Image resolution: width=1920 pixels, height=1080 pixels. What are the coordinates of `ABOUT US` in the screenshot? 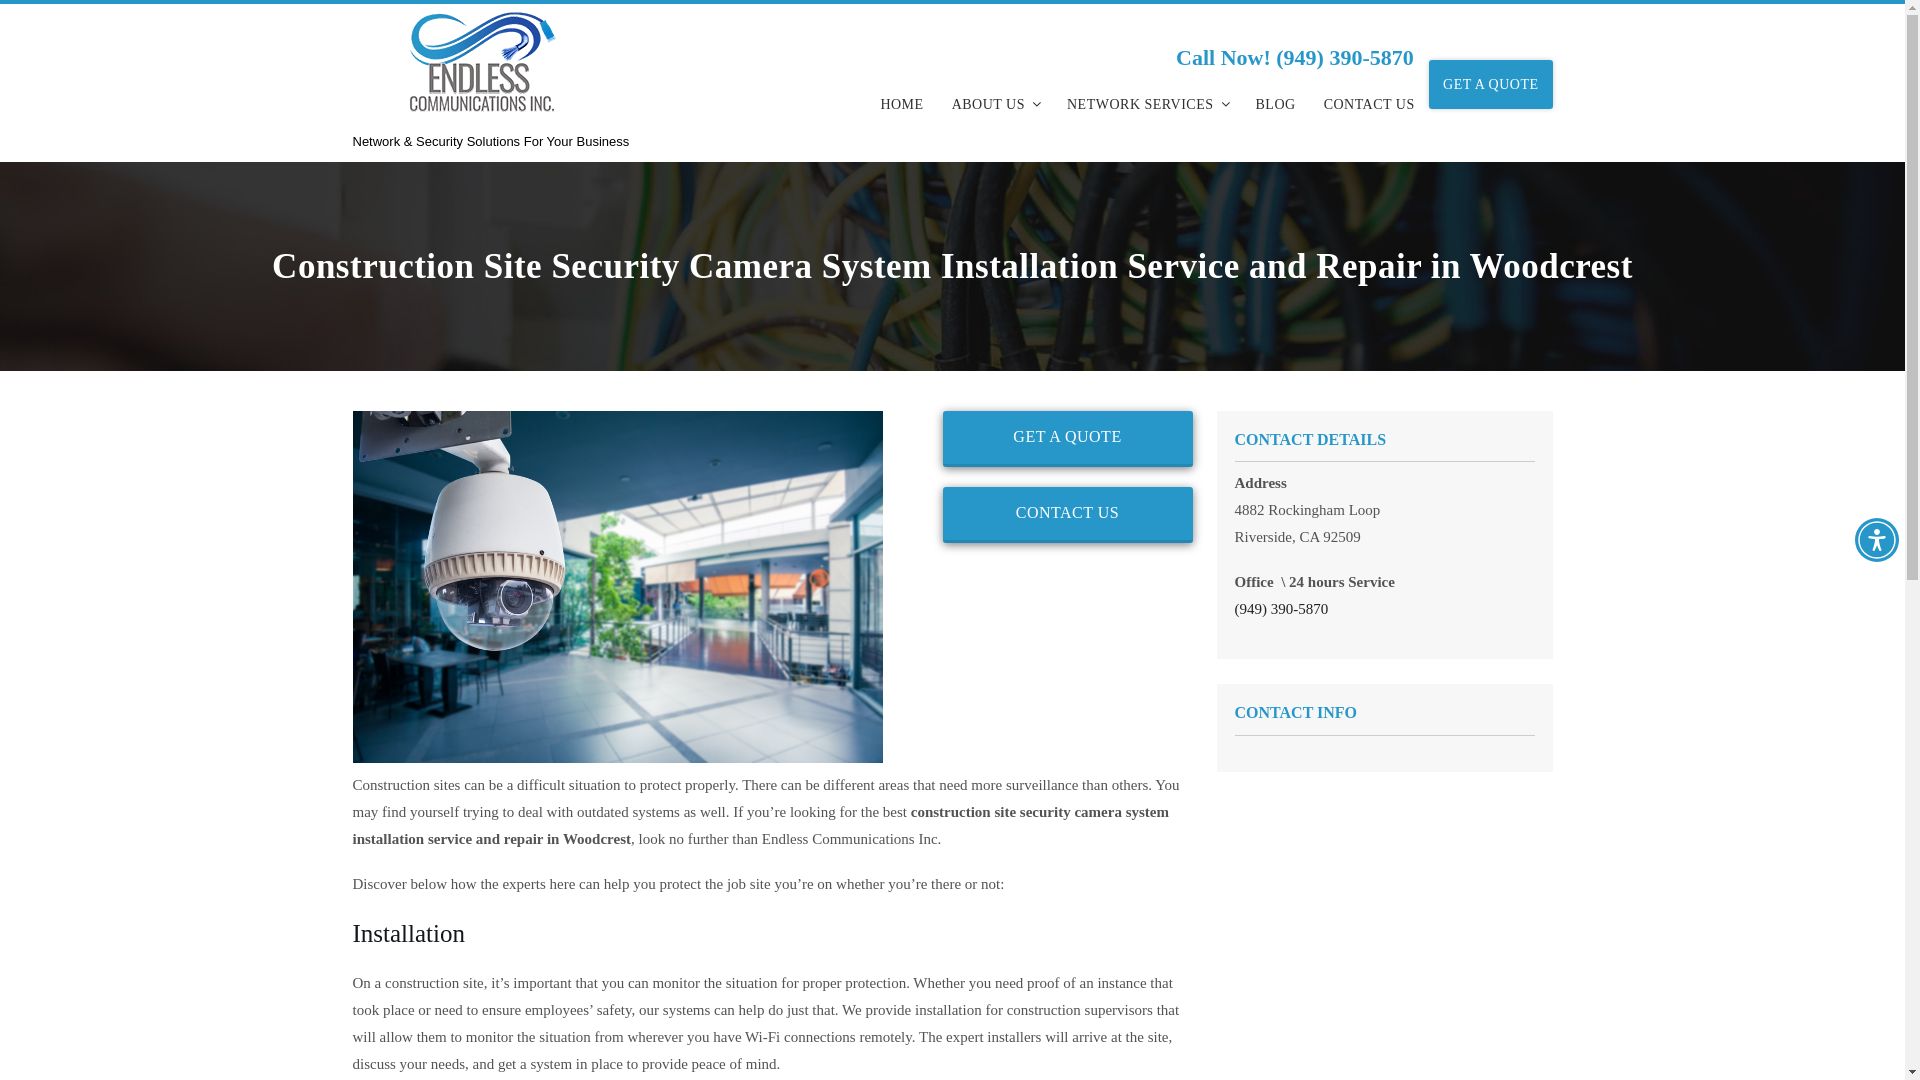 It's located at (995, 104).